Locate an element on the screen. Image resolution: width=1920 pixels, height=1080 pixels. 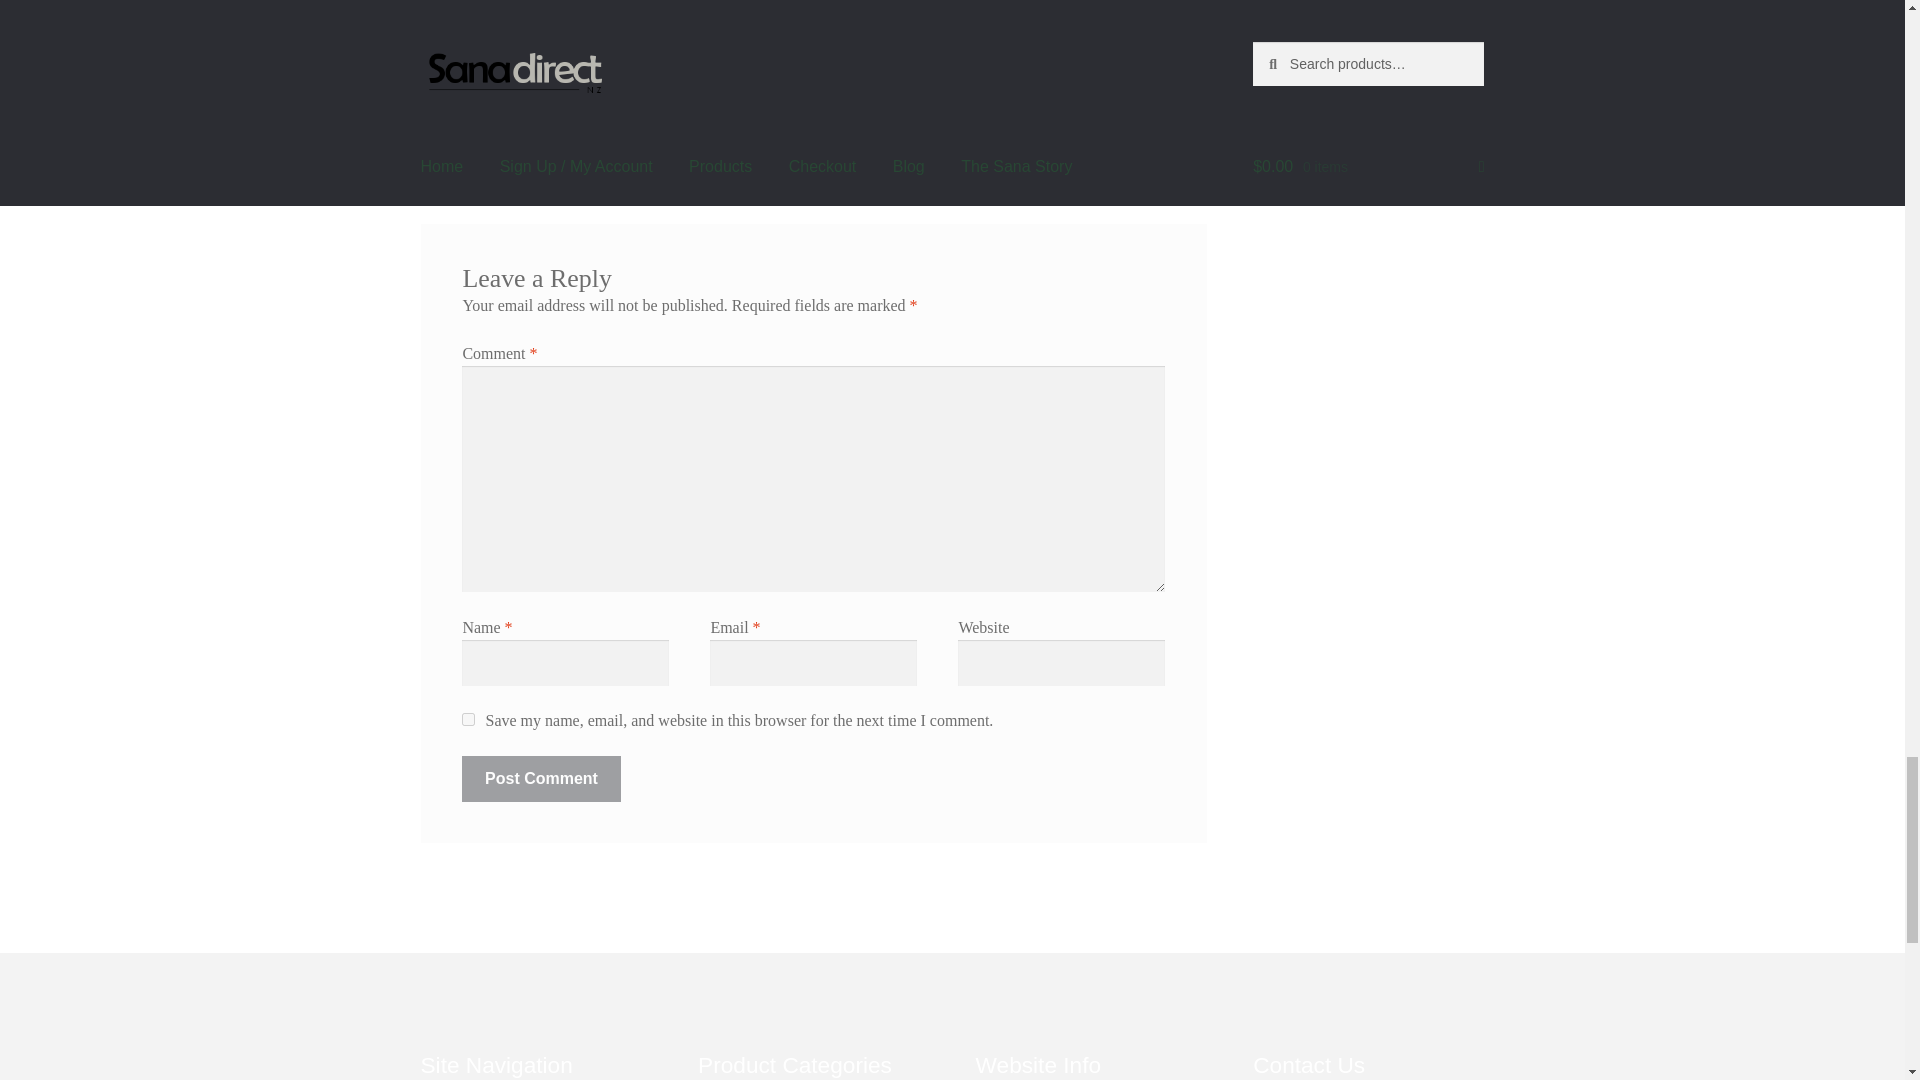
Post Comment is located at coordinates (541, 779).